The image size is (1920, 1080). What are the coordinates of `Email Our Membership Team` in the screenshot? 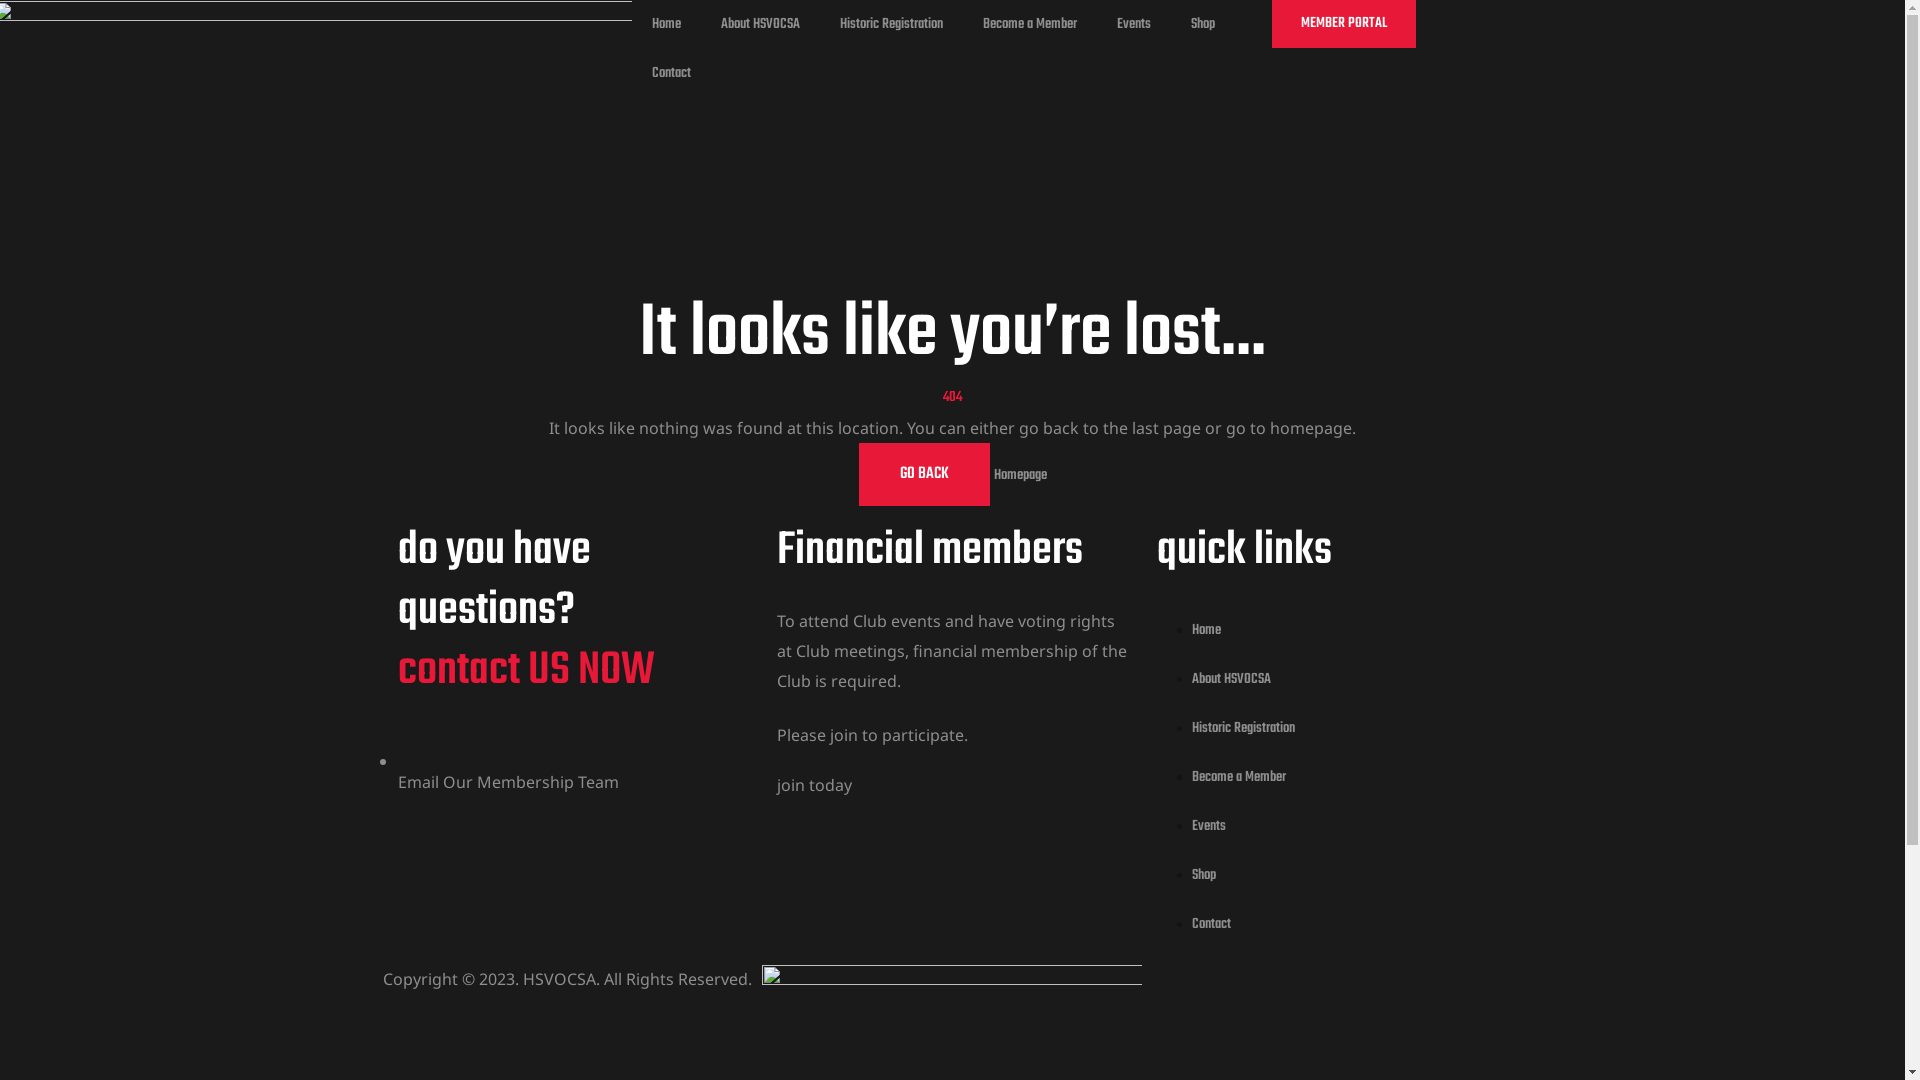 It's located at (508, 784).